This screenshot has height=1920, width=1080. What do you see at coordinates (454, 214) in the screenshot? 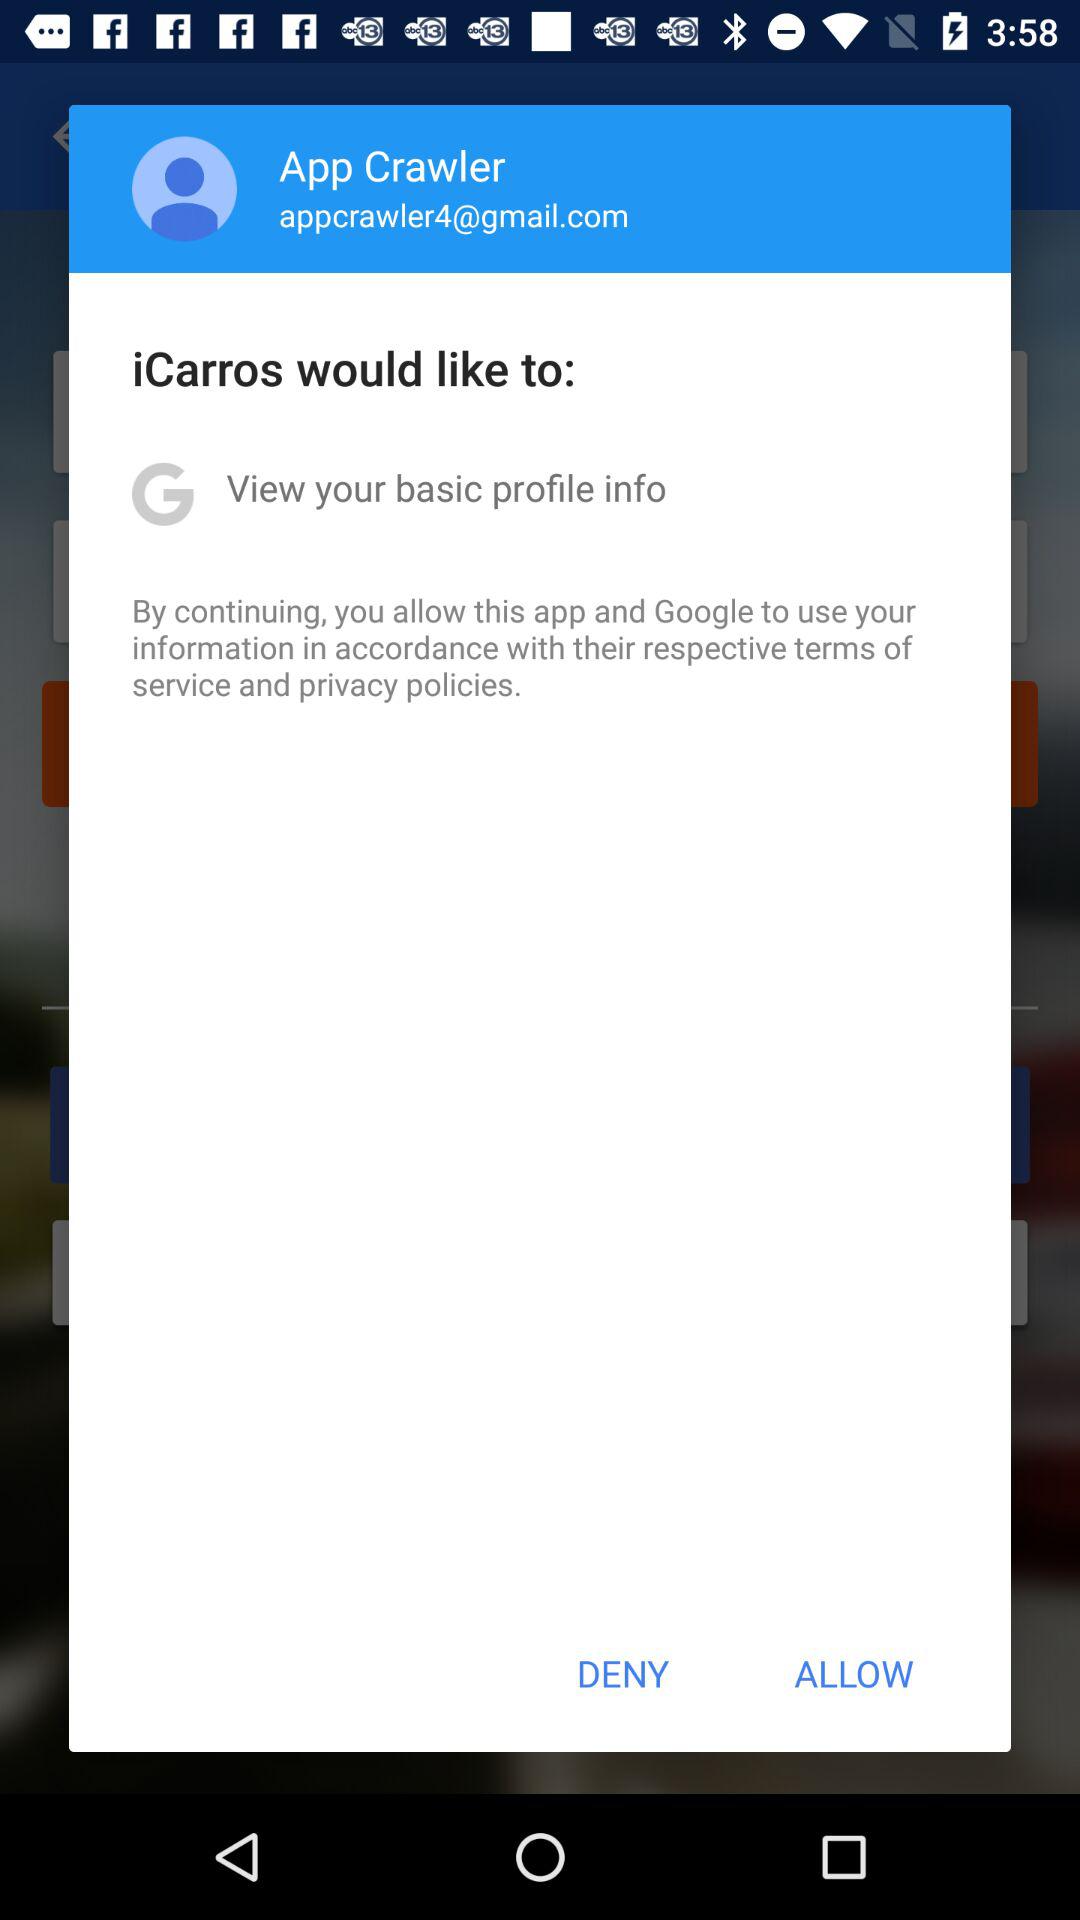
I see `choose the app below the app crawler app` at bounding box center [454, 214].